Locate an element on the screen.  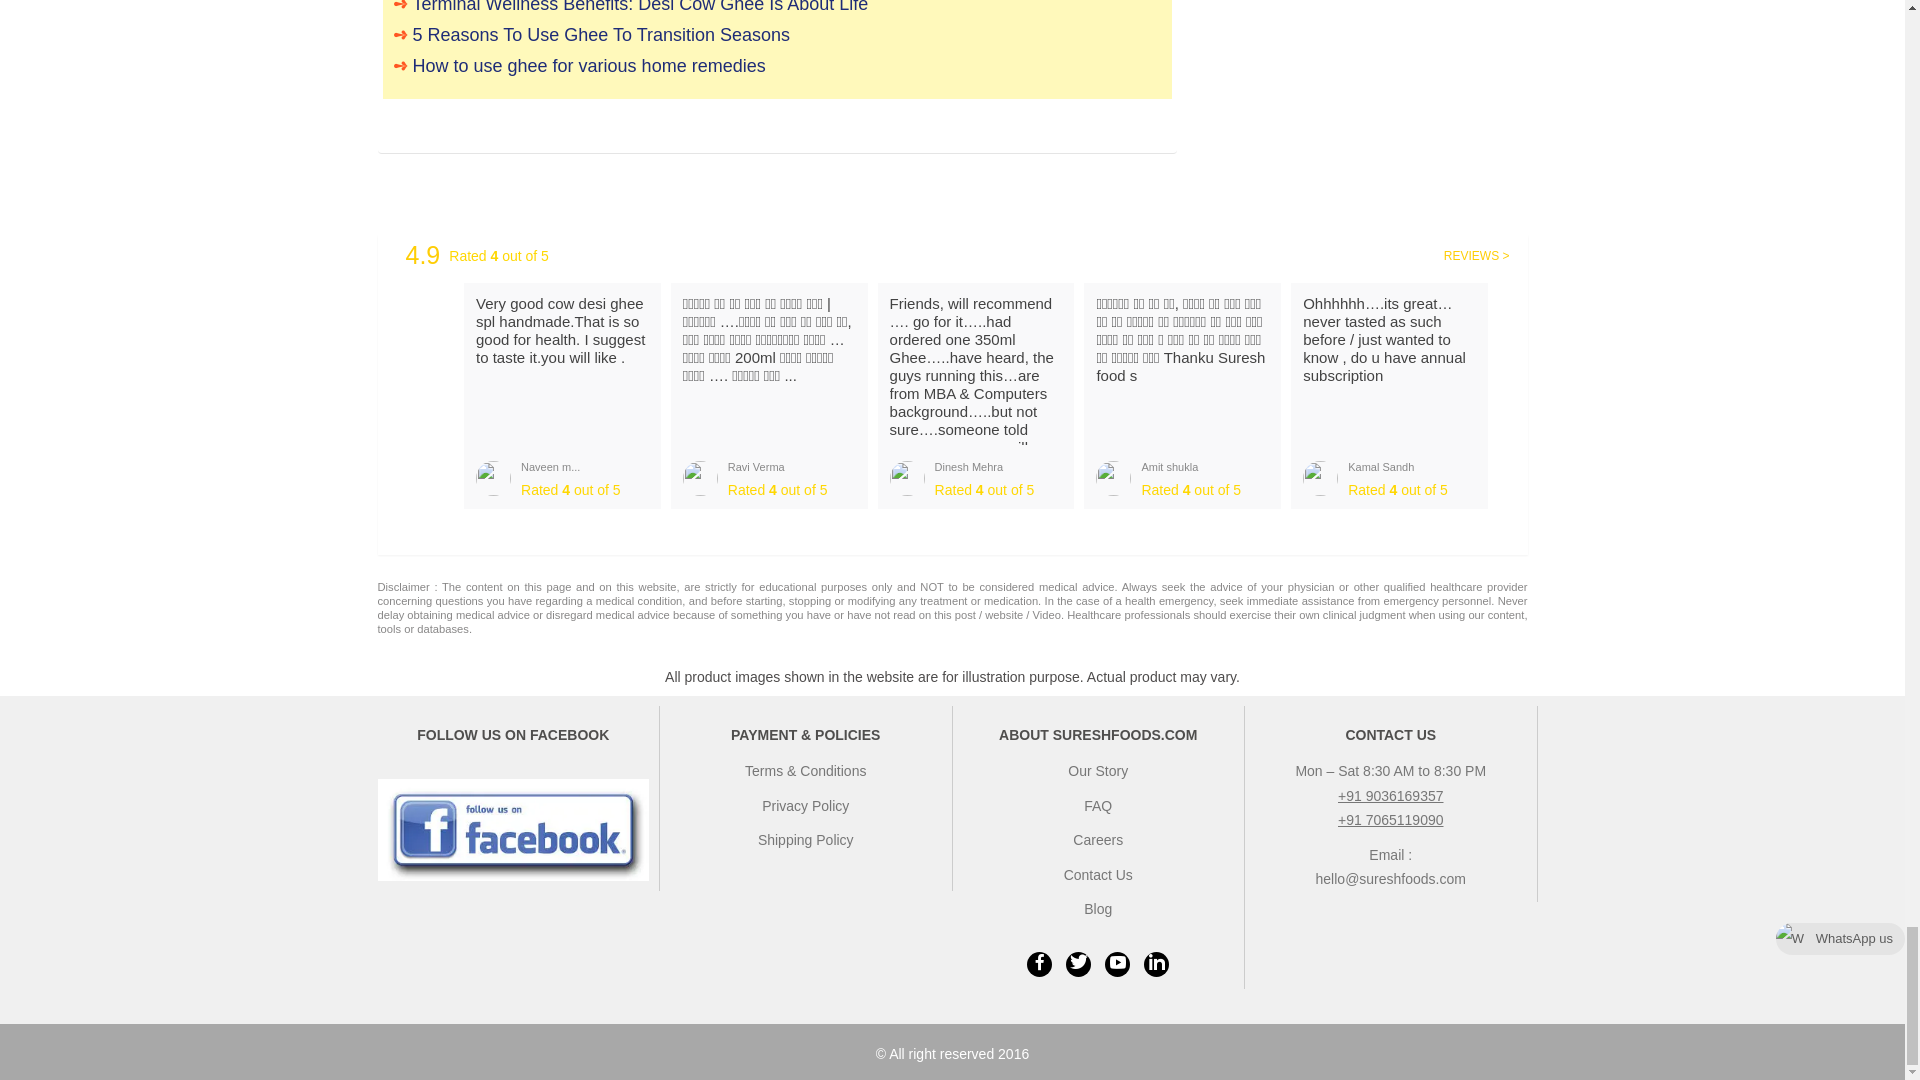
Careers is located at coordinates (1098, 839).